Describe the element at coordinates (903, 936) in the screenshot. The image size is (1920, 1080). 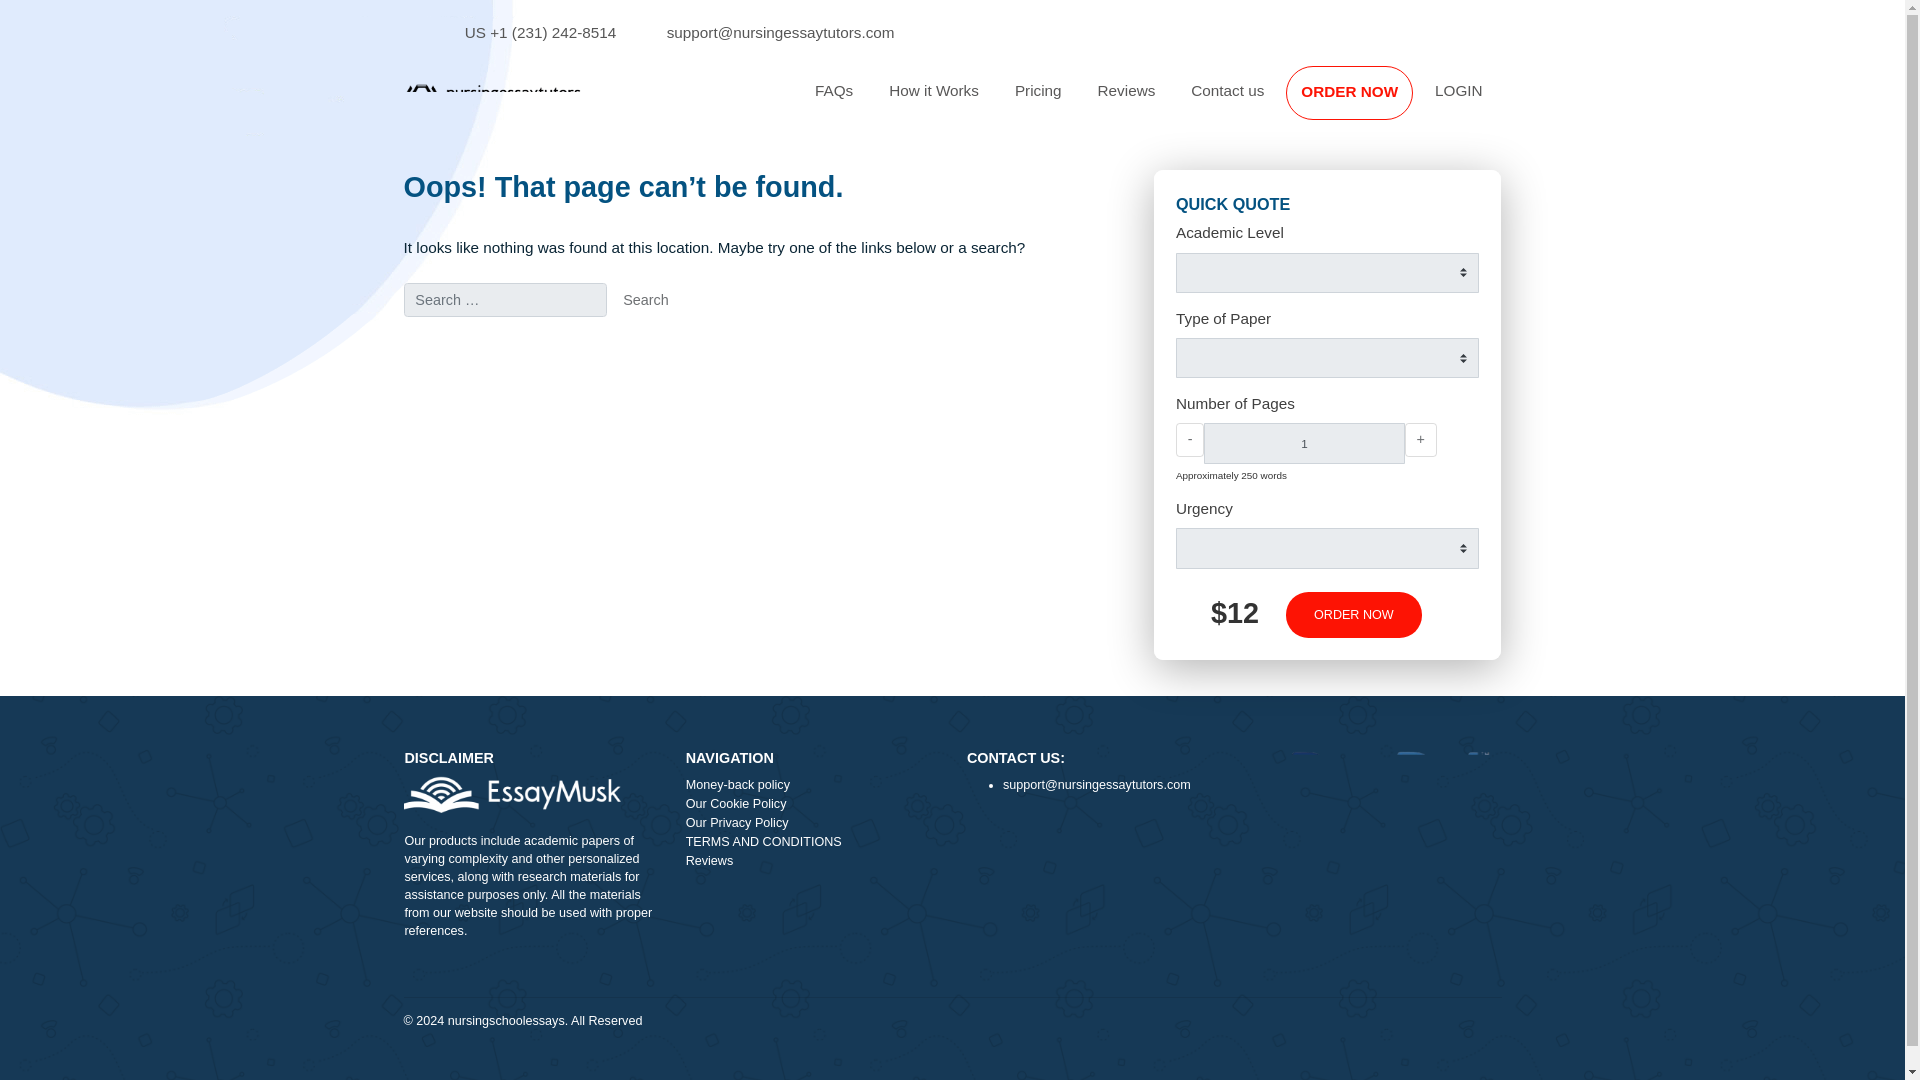
I see `TERMS AND CONDITIONS` at that location.